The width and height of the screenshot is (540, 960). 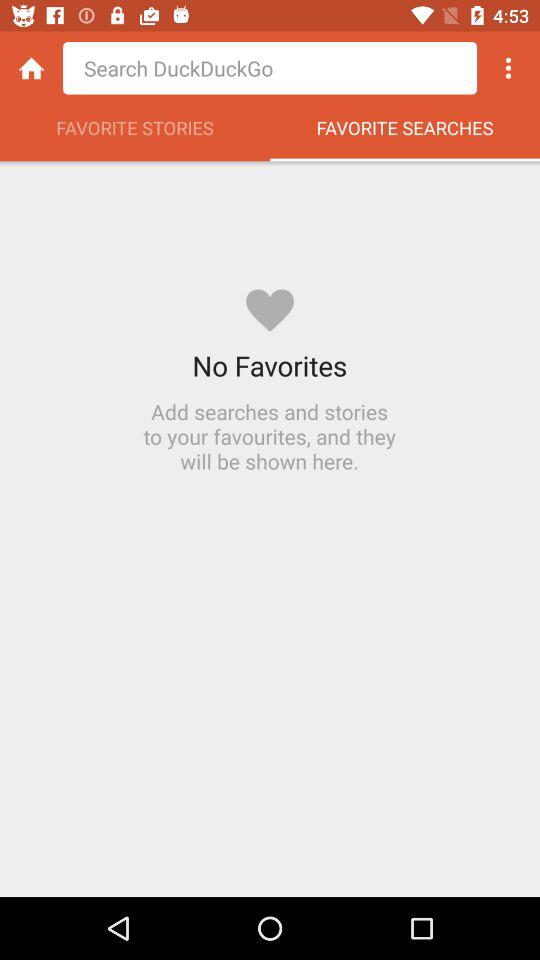 I want to click on jump to the favorite searches item, so click(x=405, y=133).